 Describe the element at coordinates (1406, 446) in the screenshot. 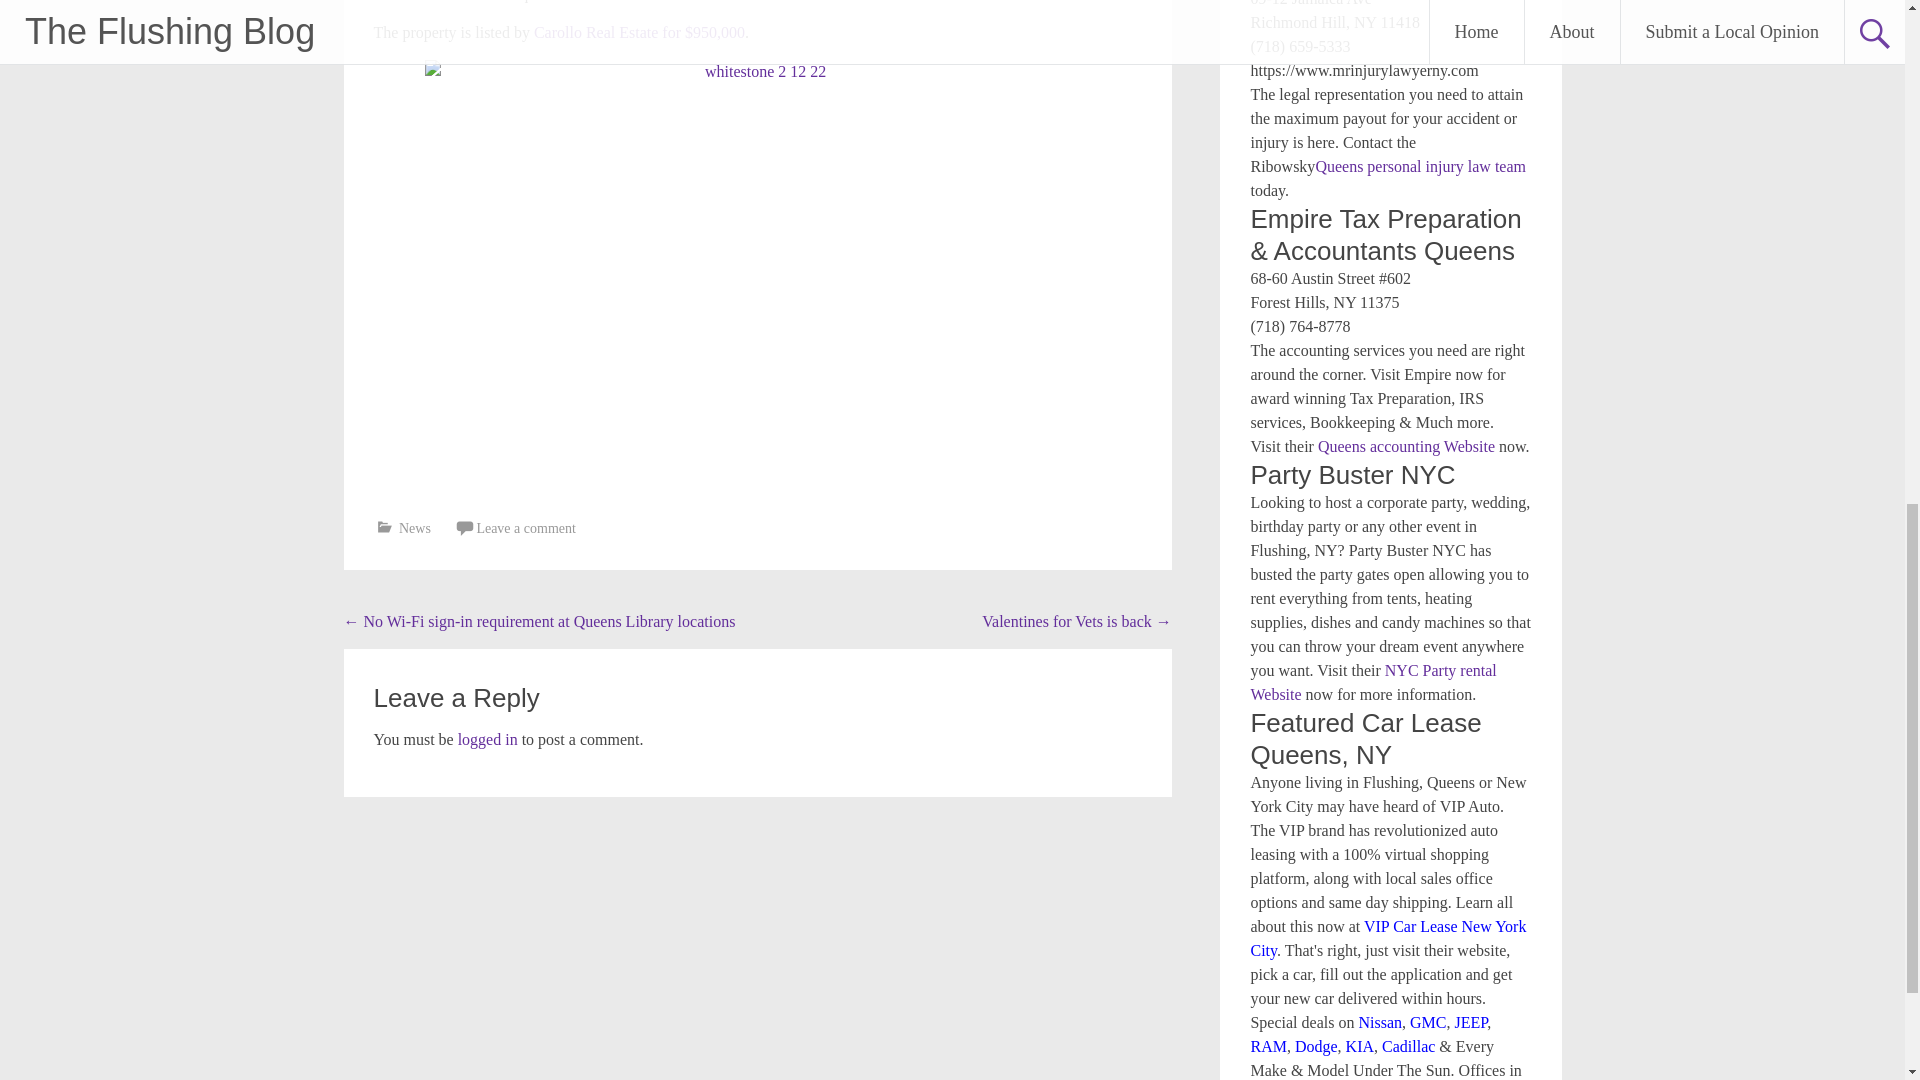

I see `Queens accounting Website` at that location.